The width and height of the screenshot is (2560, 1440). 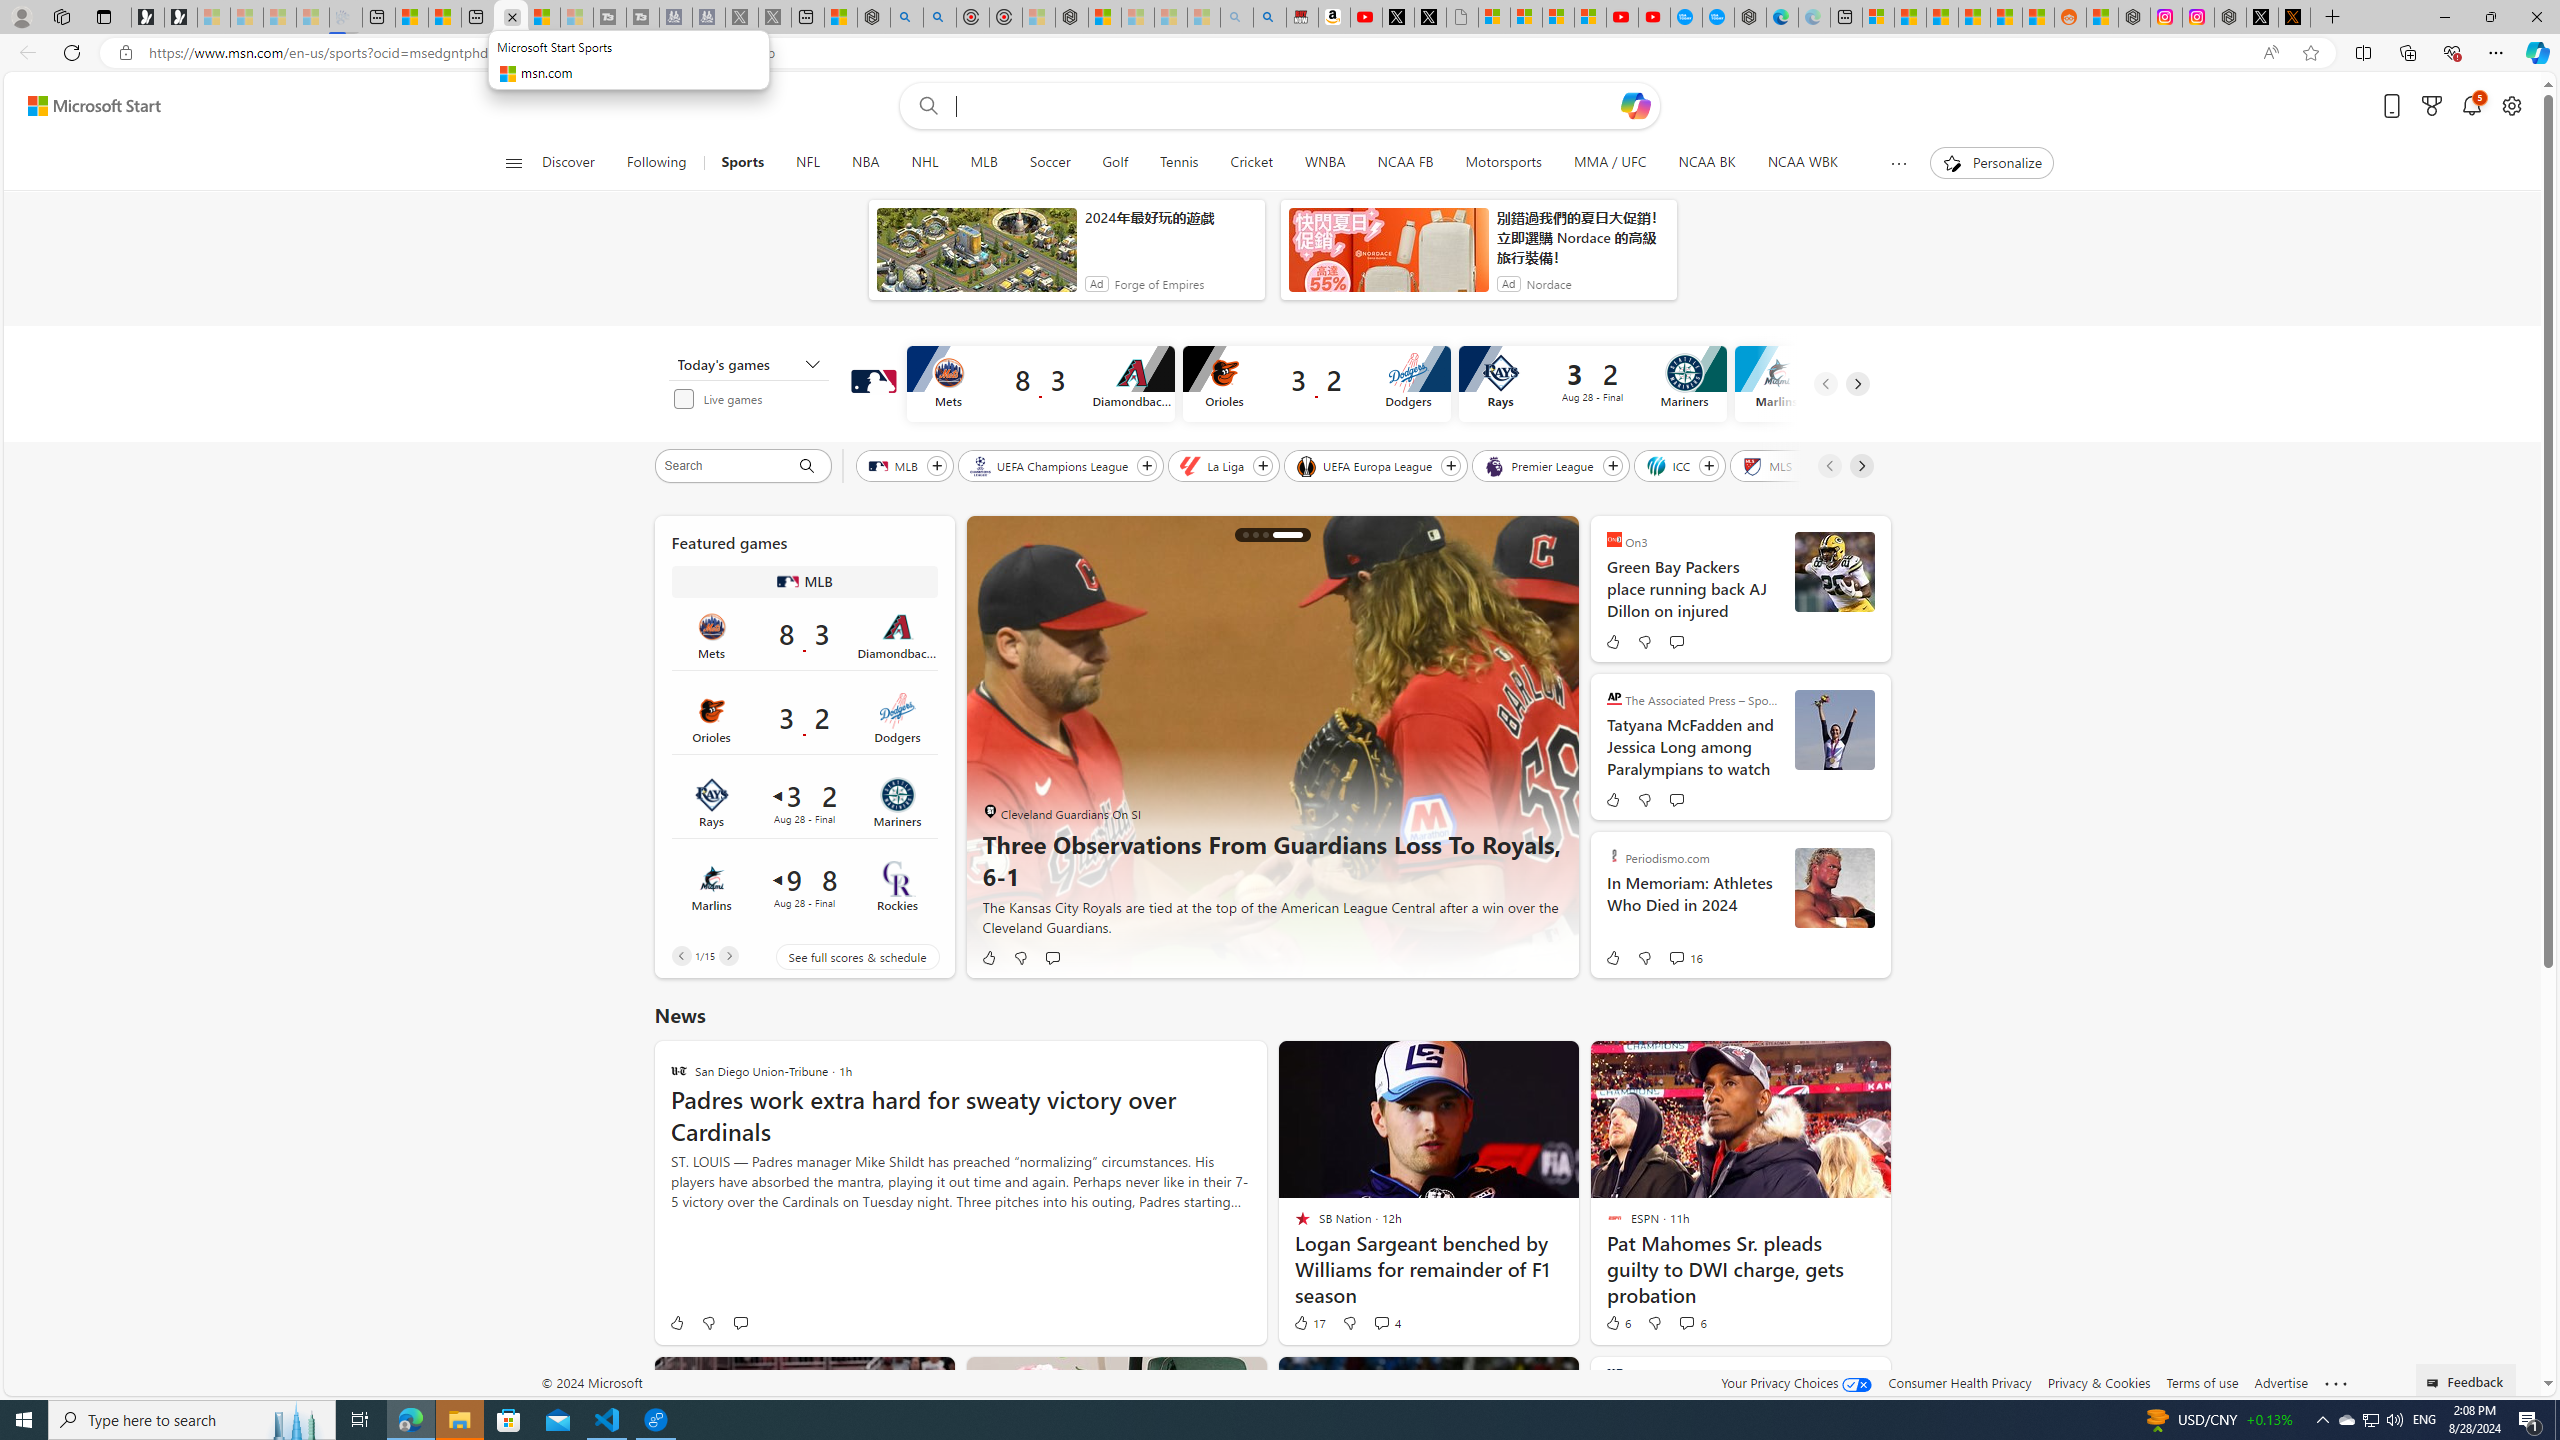 What do you see at coordinates (1214, 465) in the screenshot?
I see `La Liga` at bounding box center [1214, 465].